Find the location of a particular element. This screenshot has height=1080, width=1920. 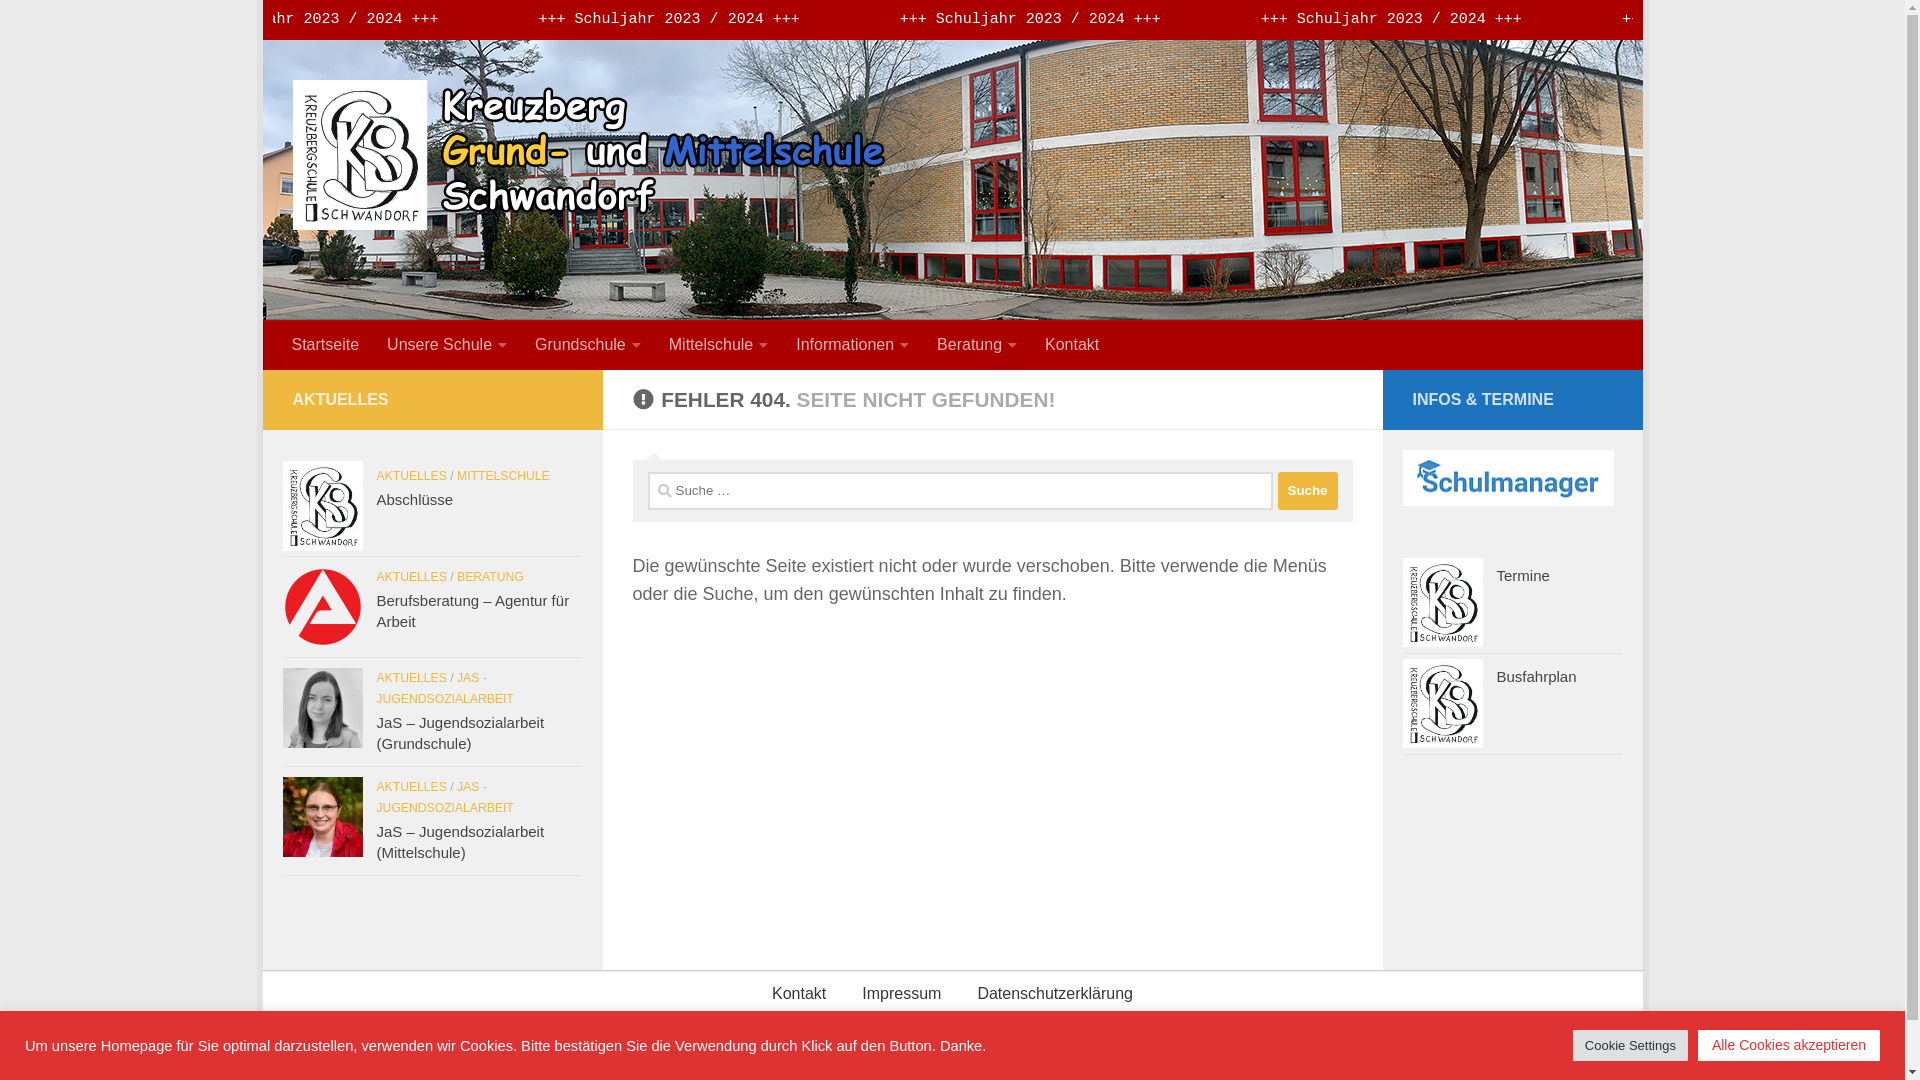

MITTELSCHULE is located at coordinates (504, 476).